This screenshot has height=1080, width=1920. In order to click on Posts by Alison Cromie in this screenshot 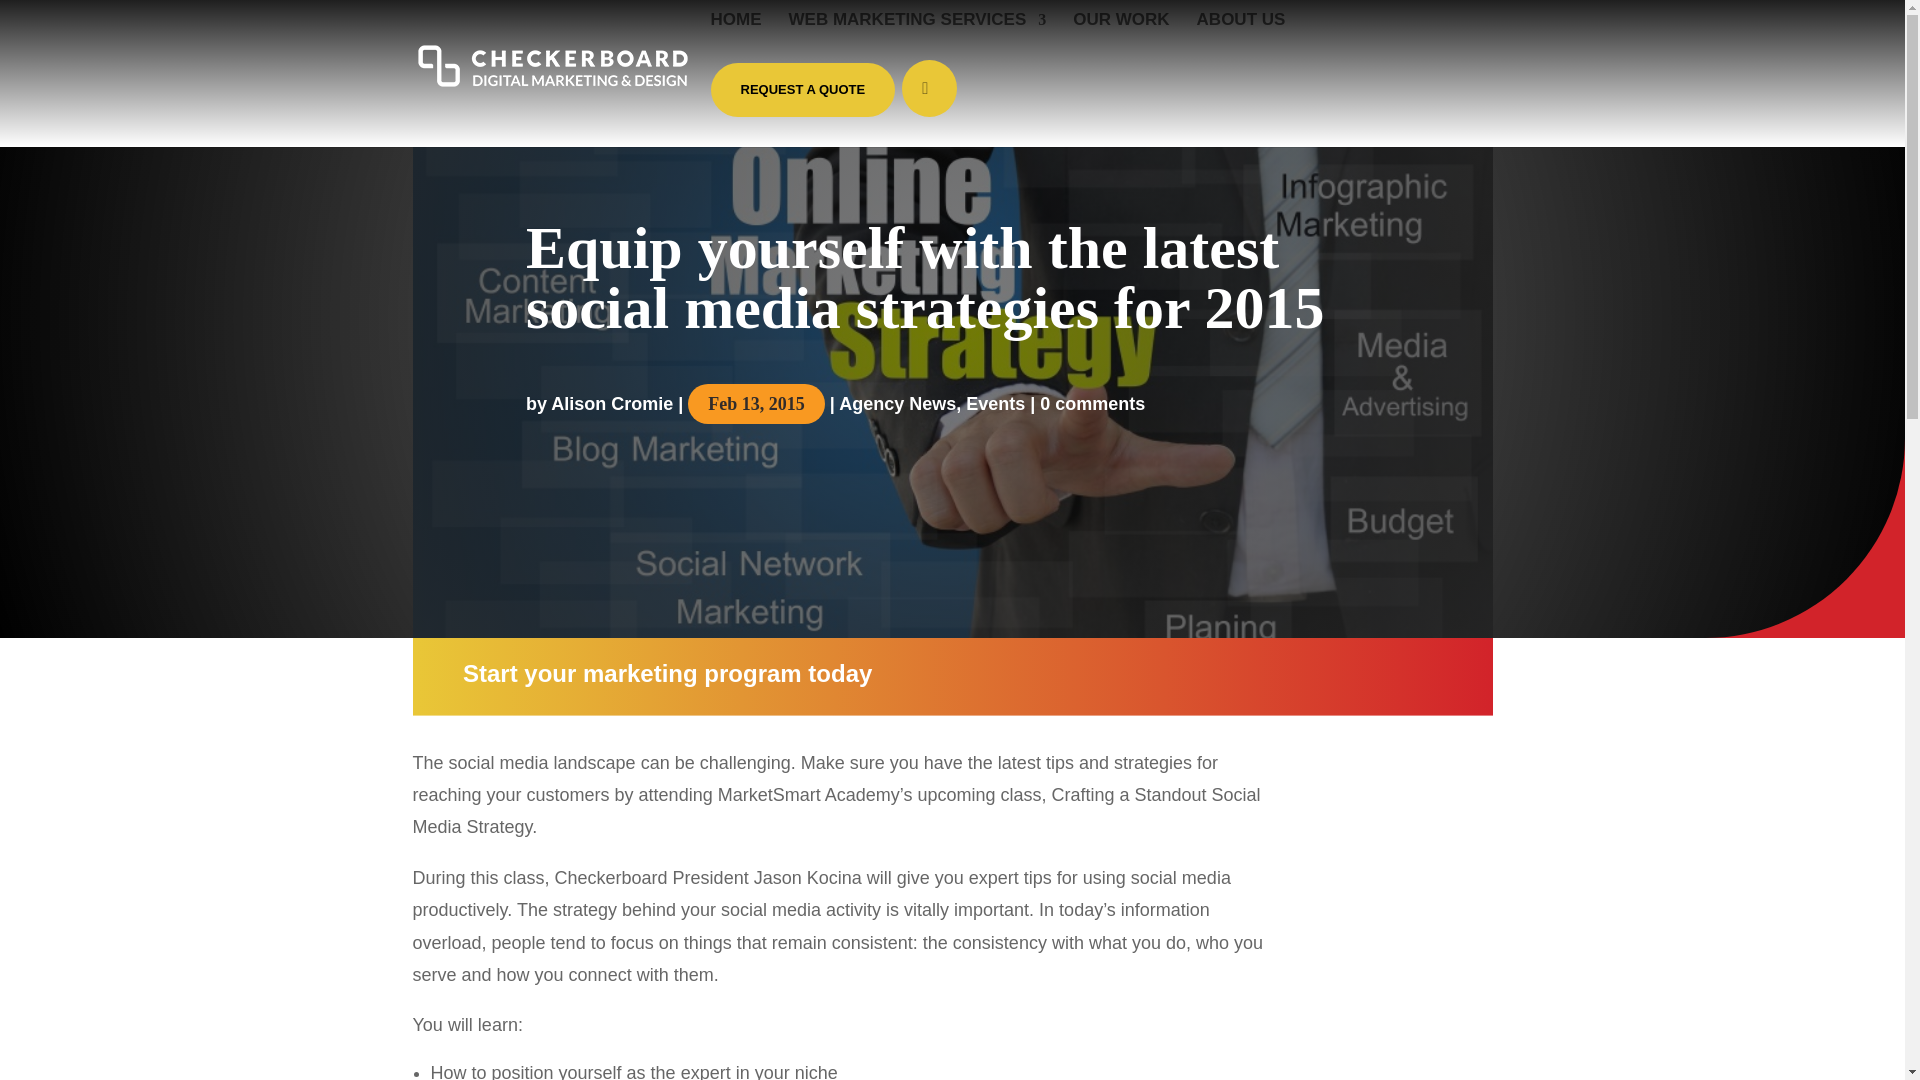, I will do `click(612, 404)`.